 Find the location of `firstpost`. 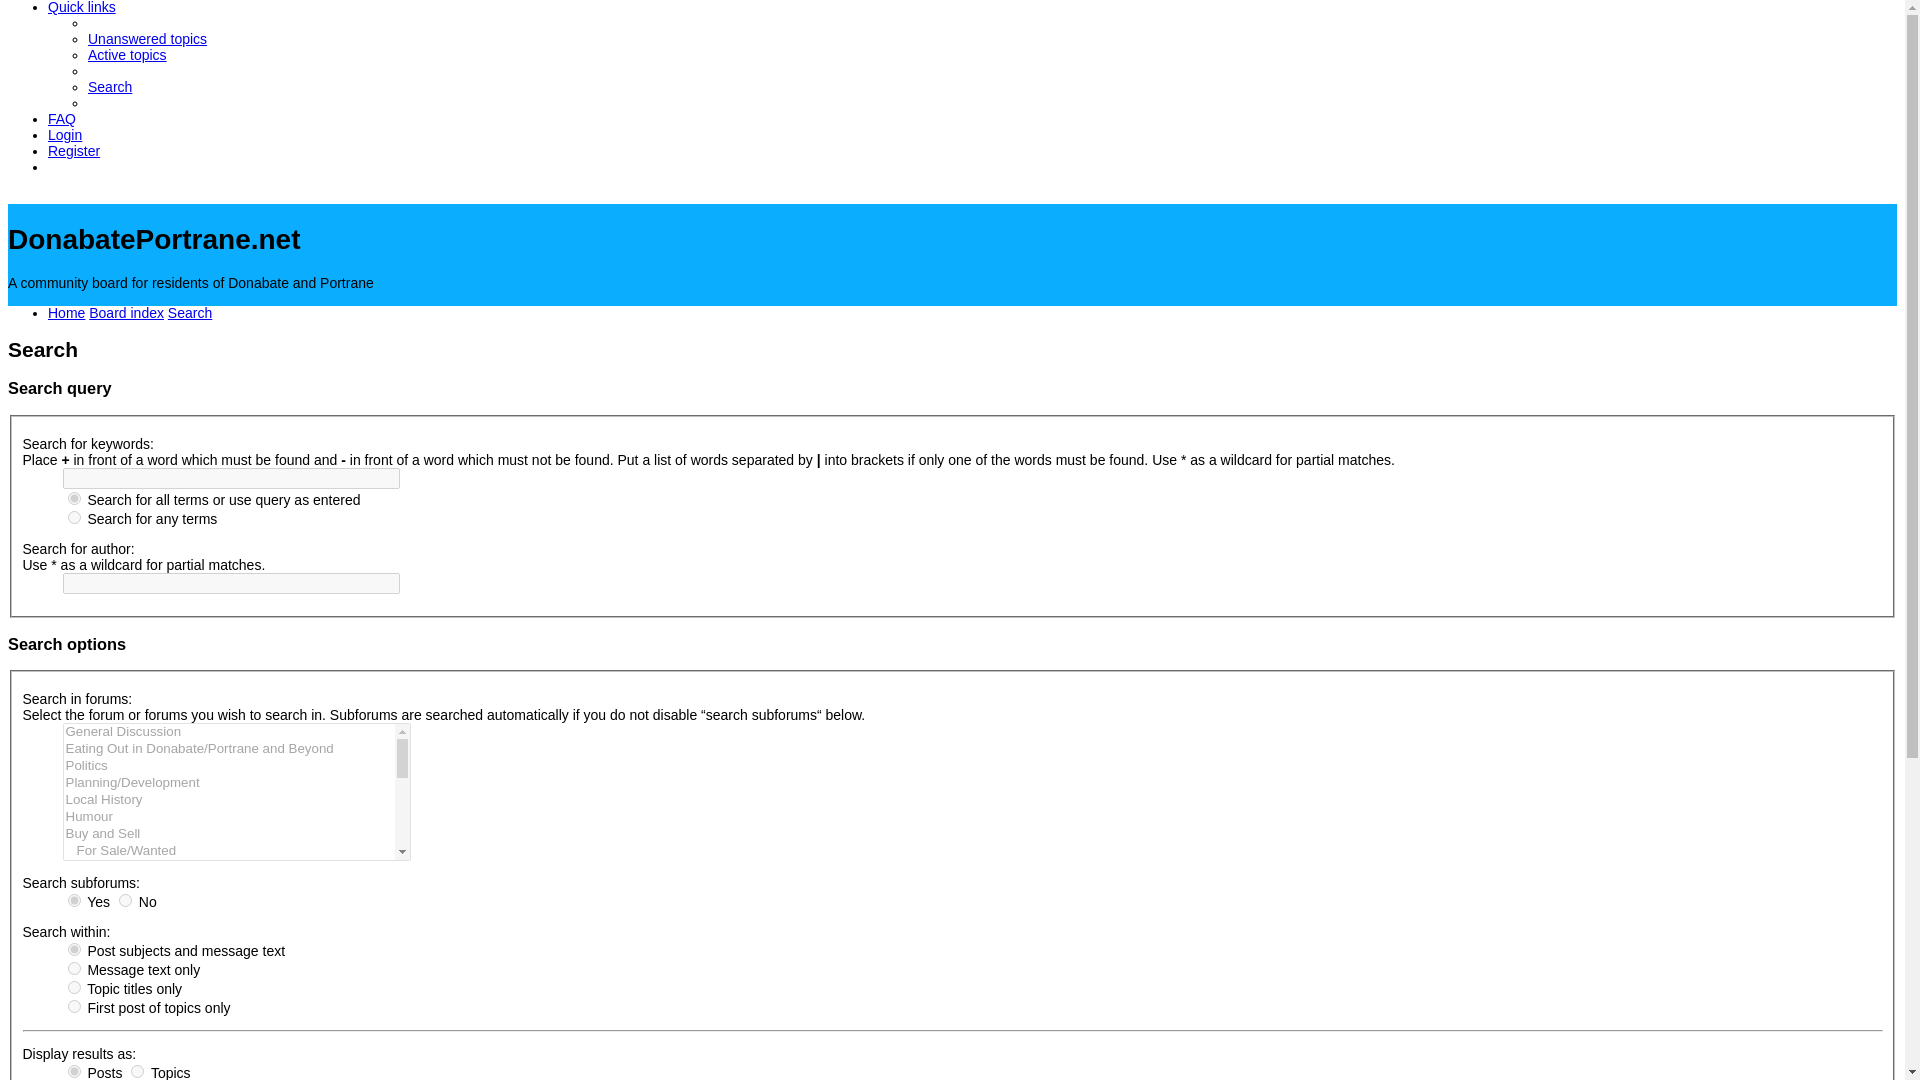

firstpost is located at coordinates (74, 1006).